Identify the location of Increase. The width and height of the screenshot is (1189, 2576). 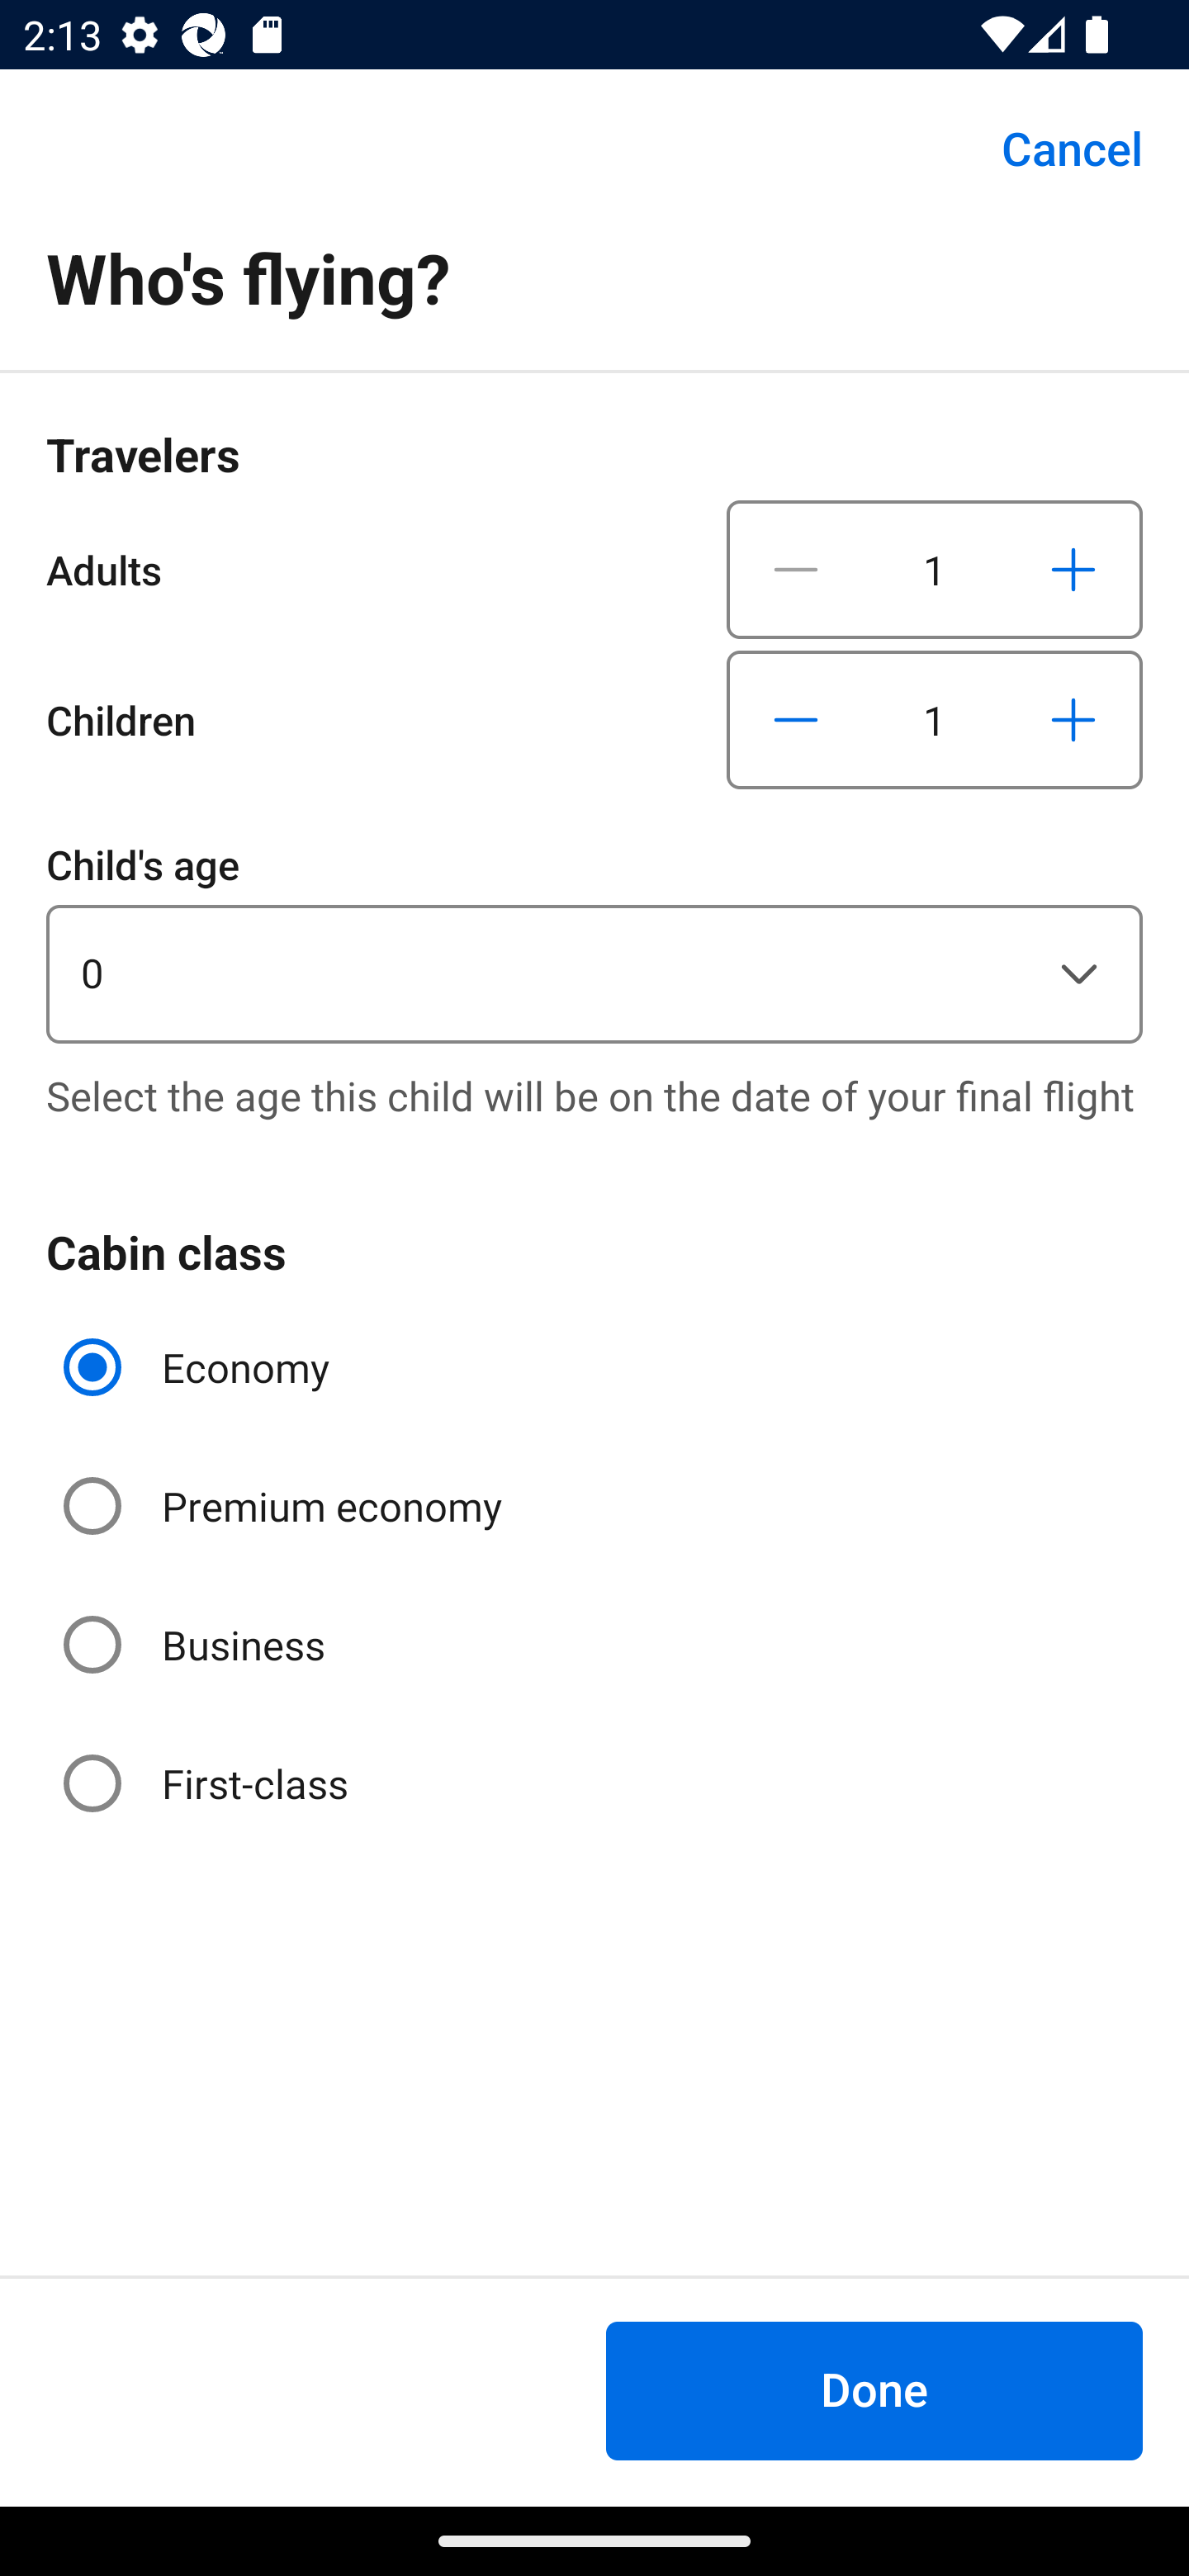
(1073, 720).